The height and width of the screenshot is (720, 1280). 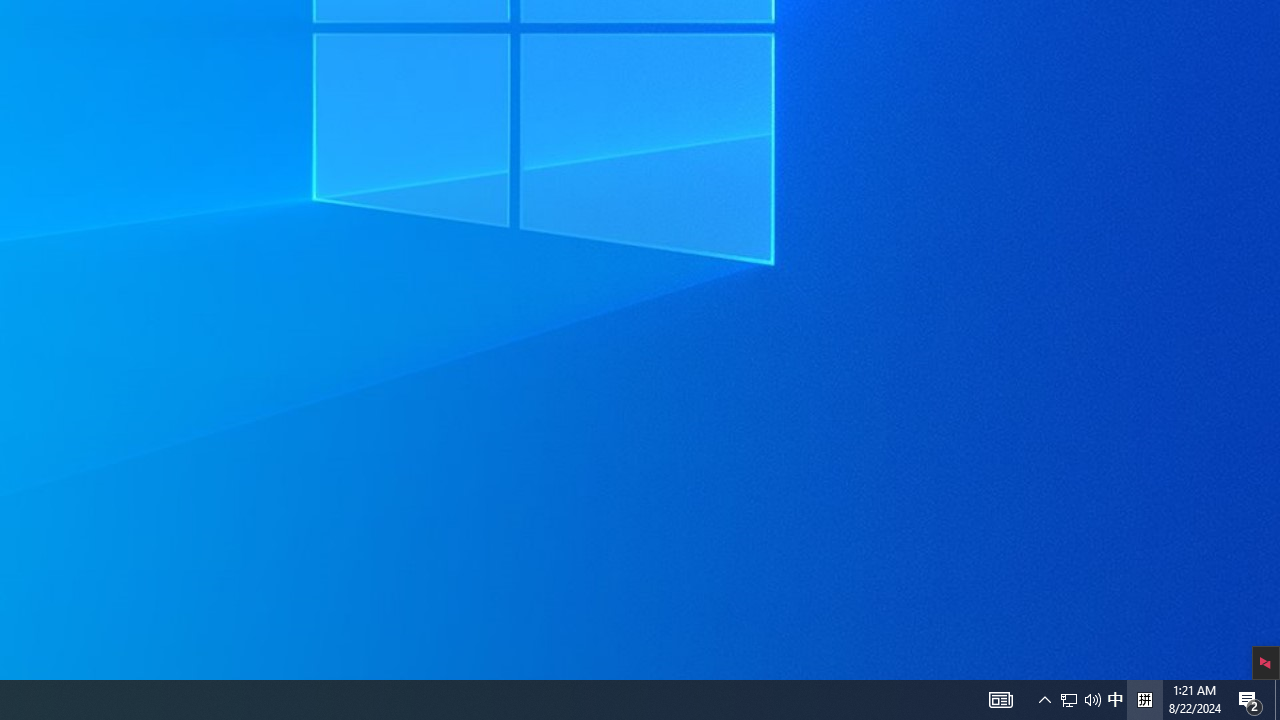 I want to click on Show desktop, so click(x=1277, y=700).